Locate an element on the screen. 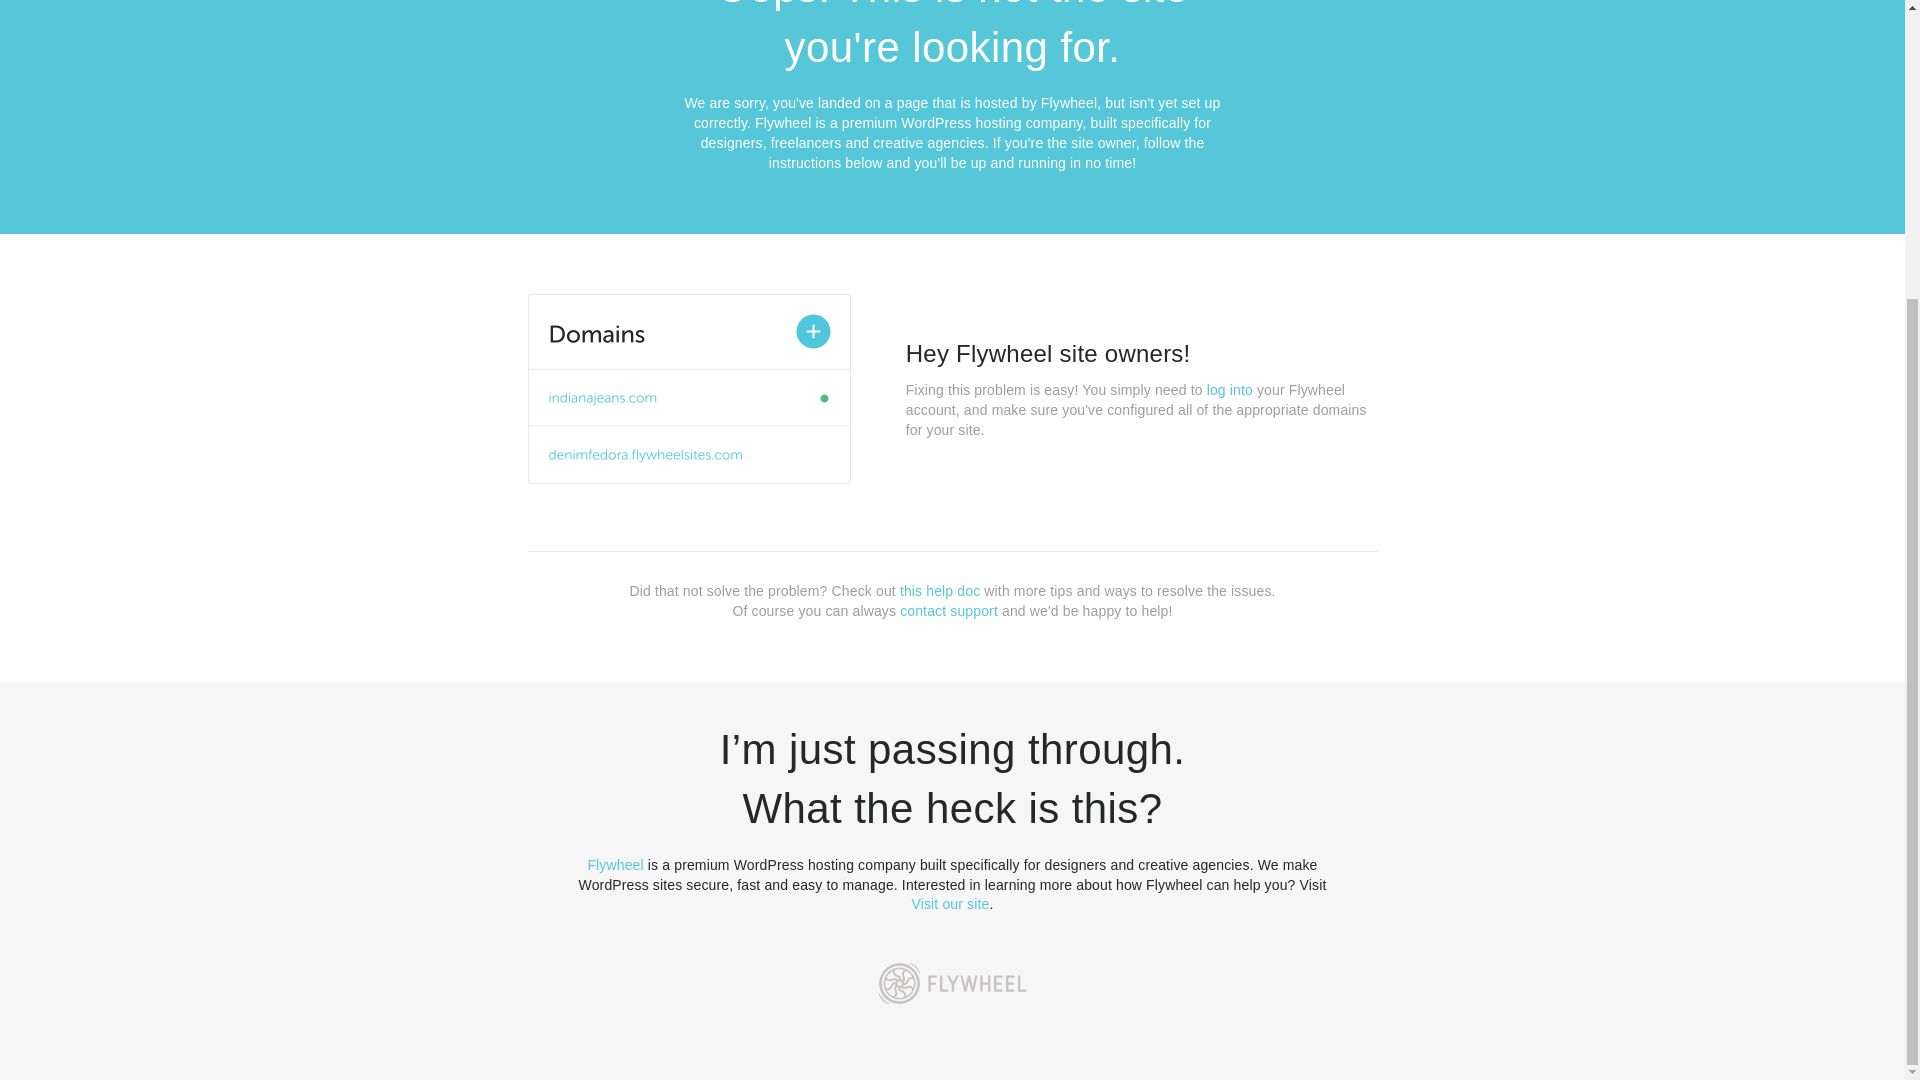 Image resolution: width=1920 pixels, height=1080 pixels. contact support is located at coordinates (949, 610).